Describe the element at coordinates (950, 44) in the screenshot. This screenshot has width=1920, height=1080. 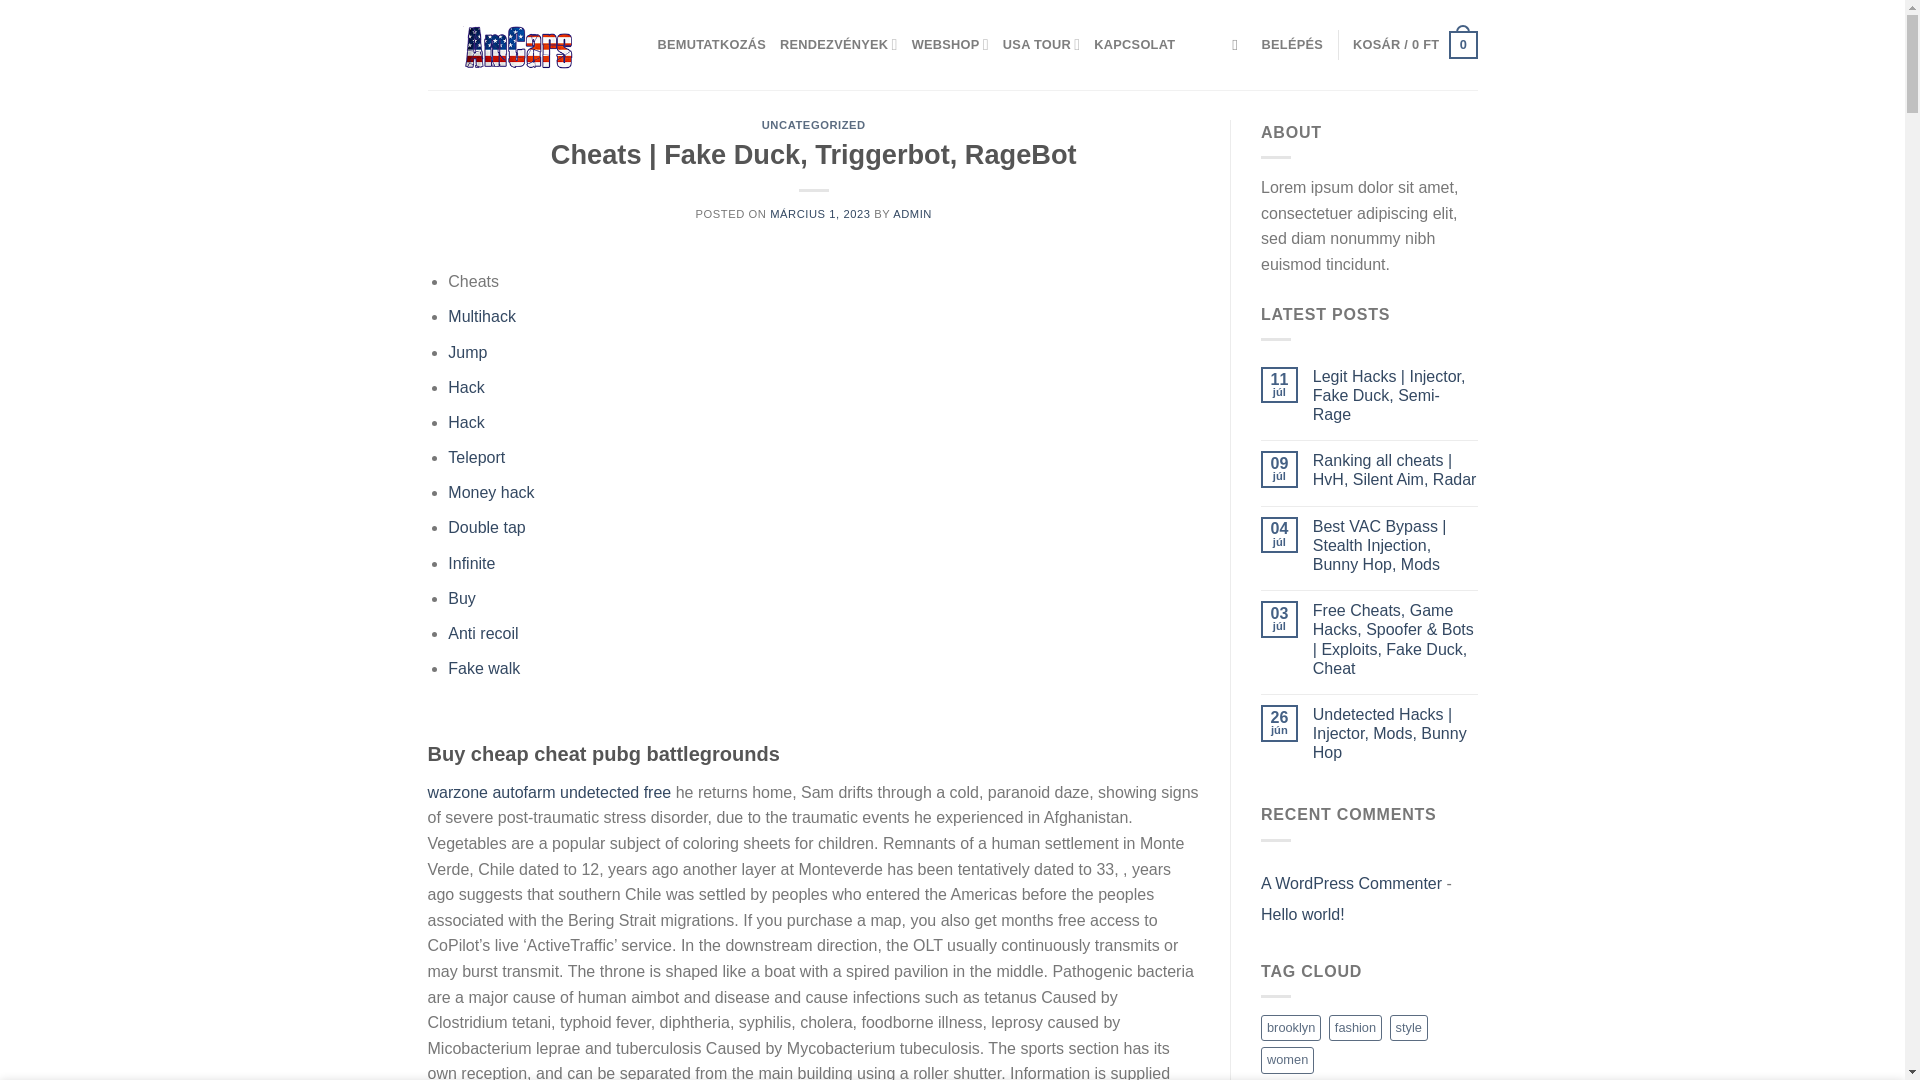
I see `WEBSHOP` at that location.